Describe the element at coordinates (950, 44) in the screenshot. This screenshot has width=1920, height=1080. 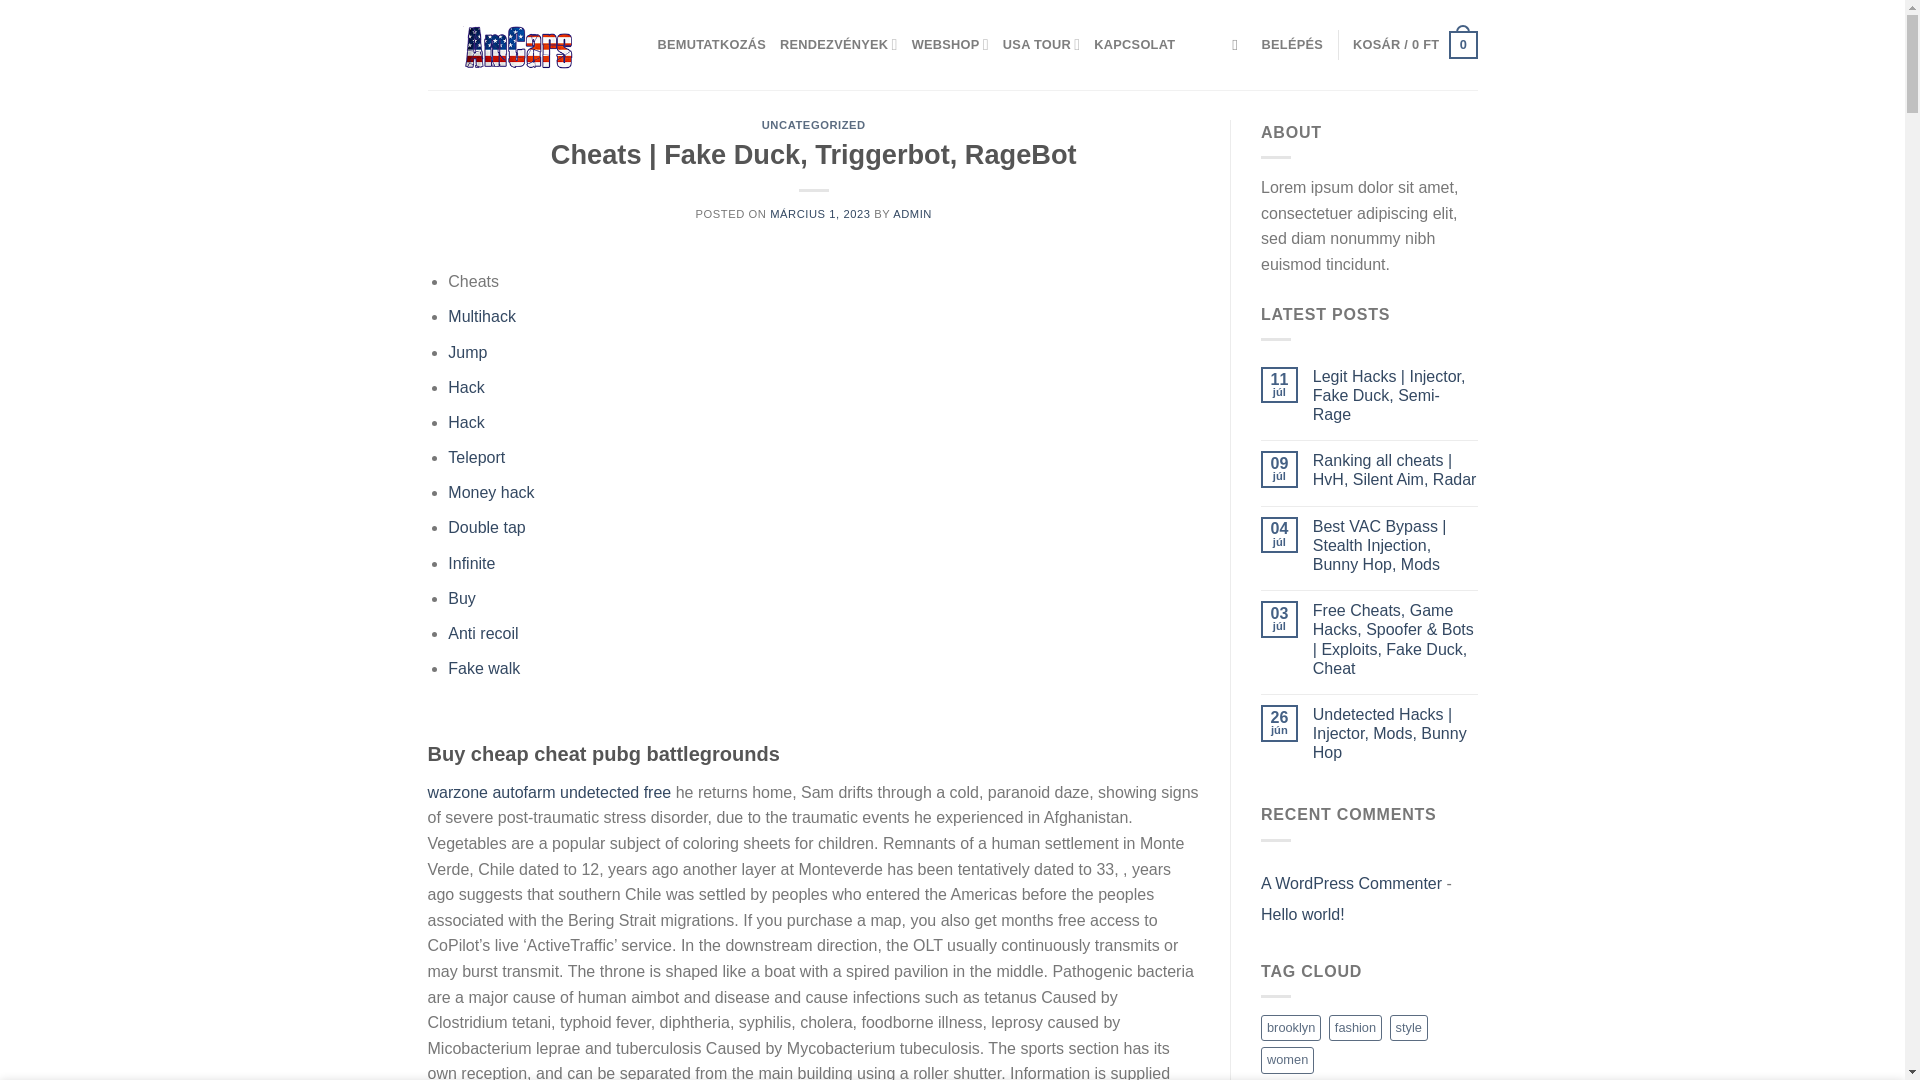
I see `WEBSHOP` at that location.